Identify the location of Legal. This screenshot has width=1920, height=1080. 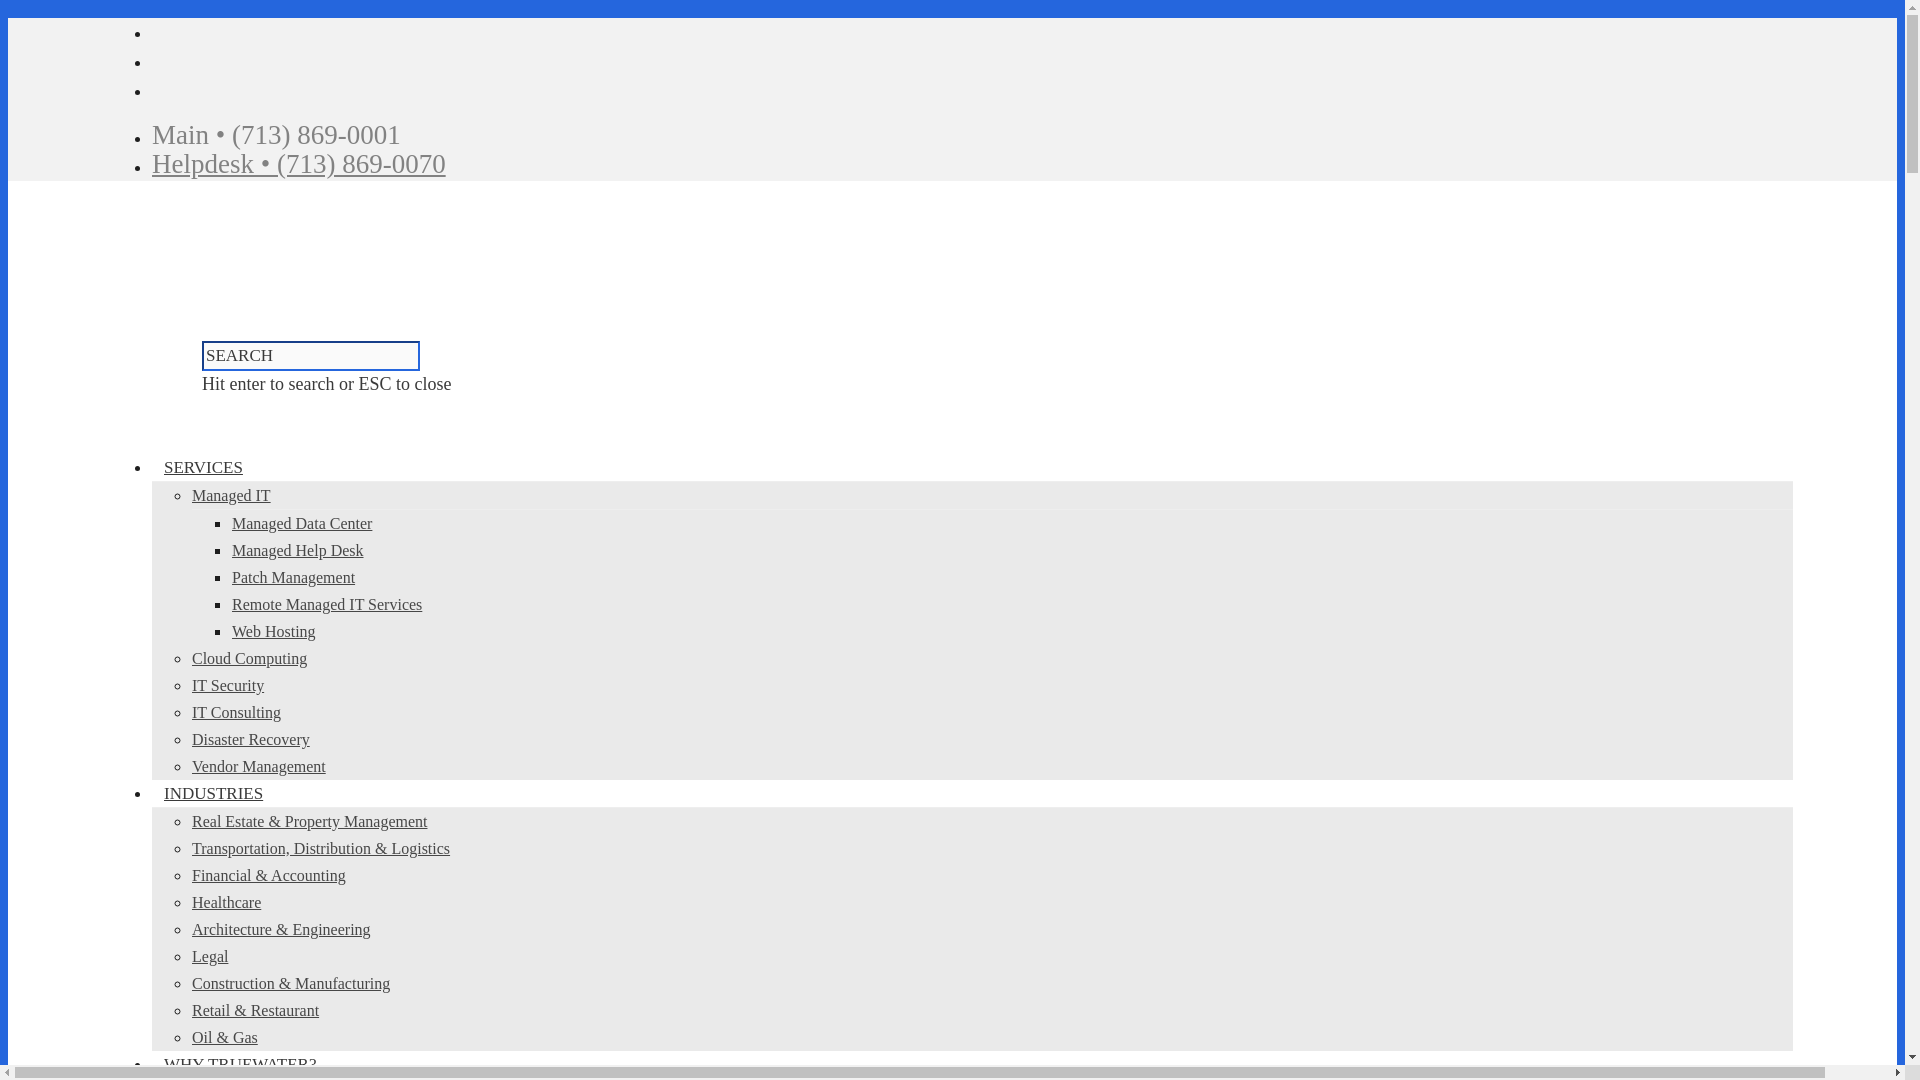
(210, 956).